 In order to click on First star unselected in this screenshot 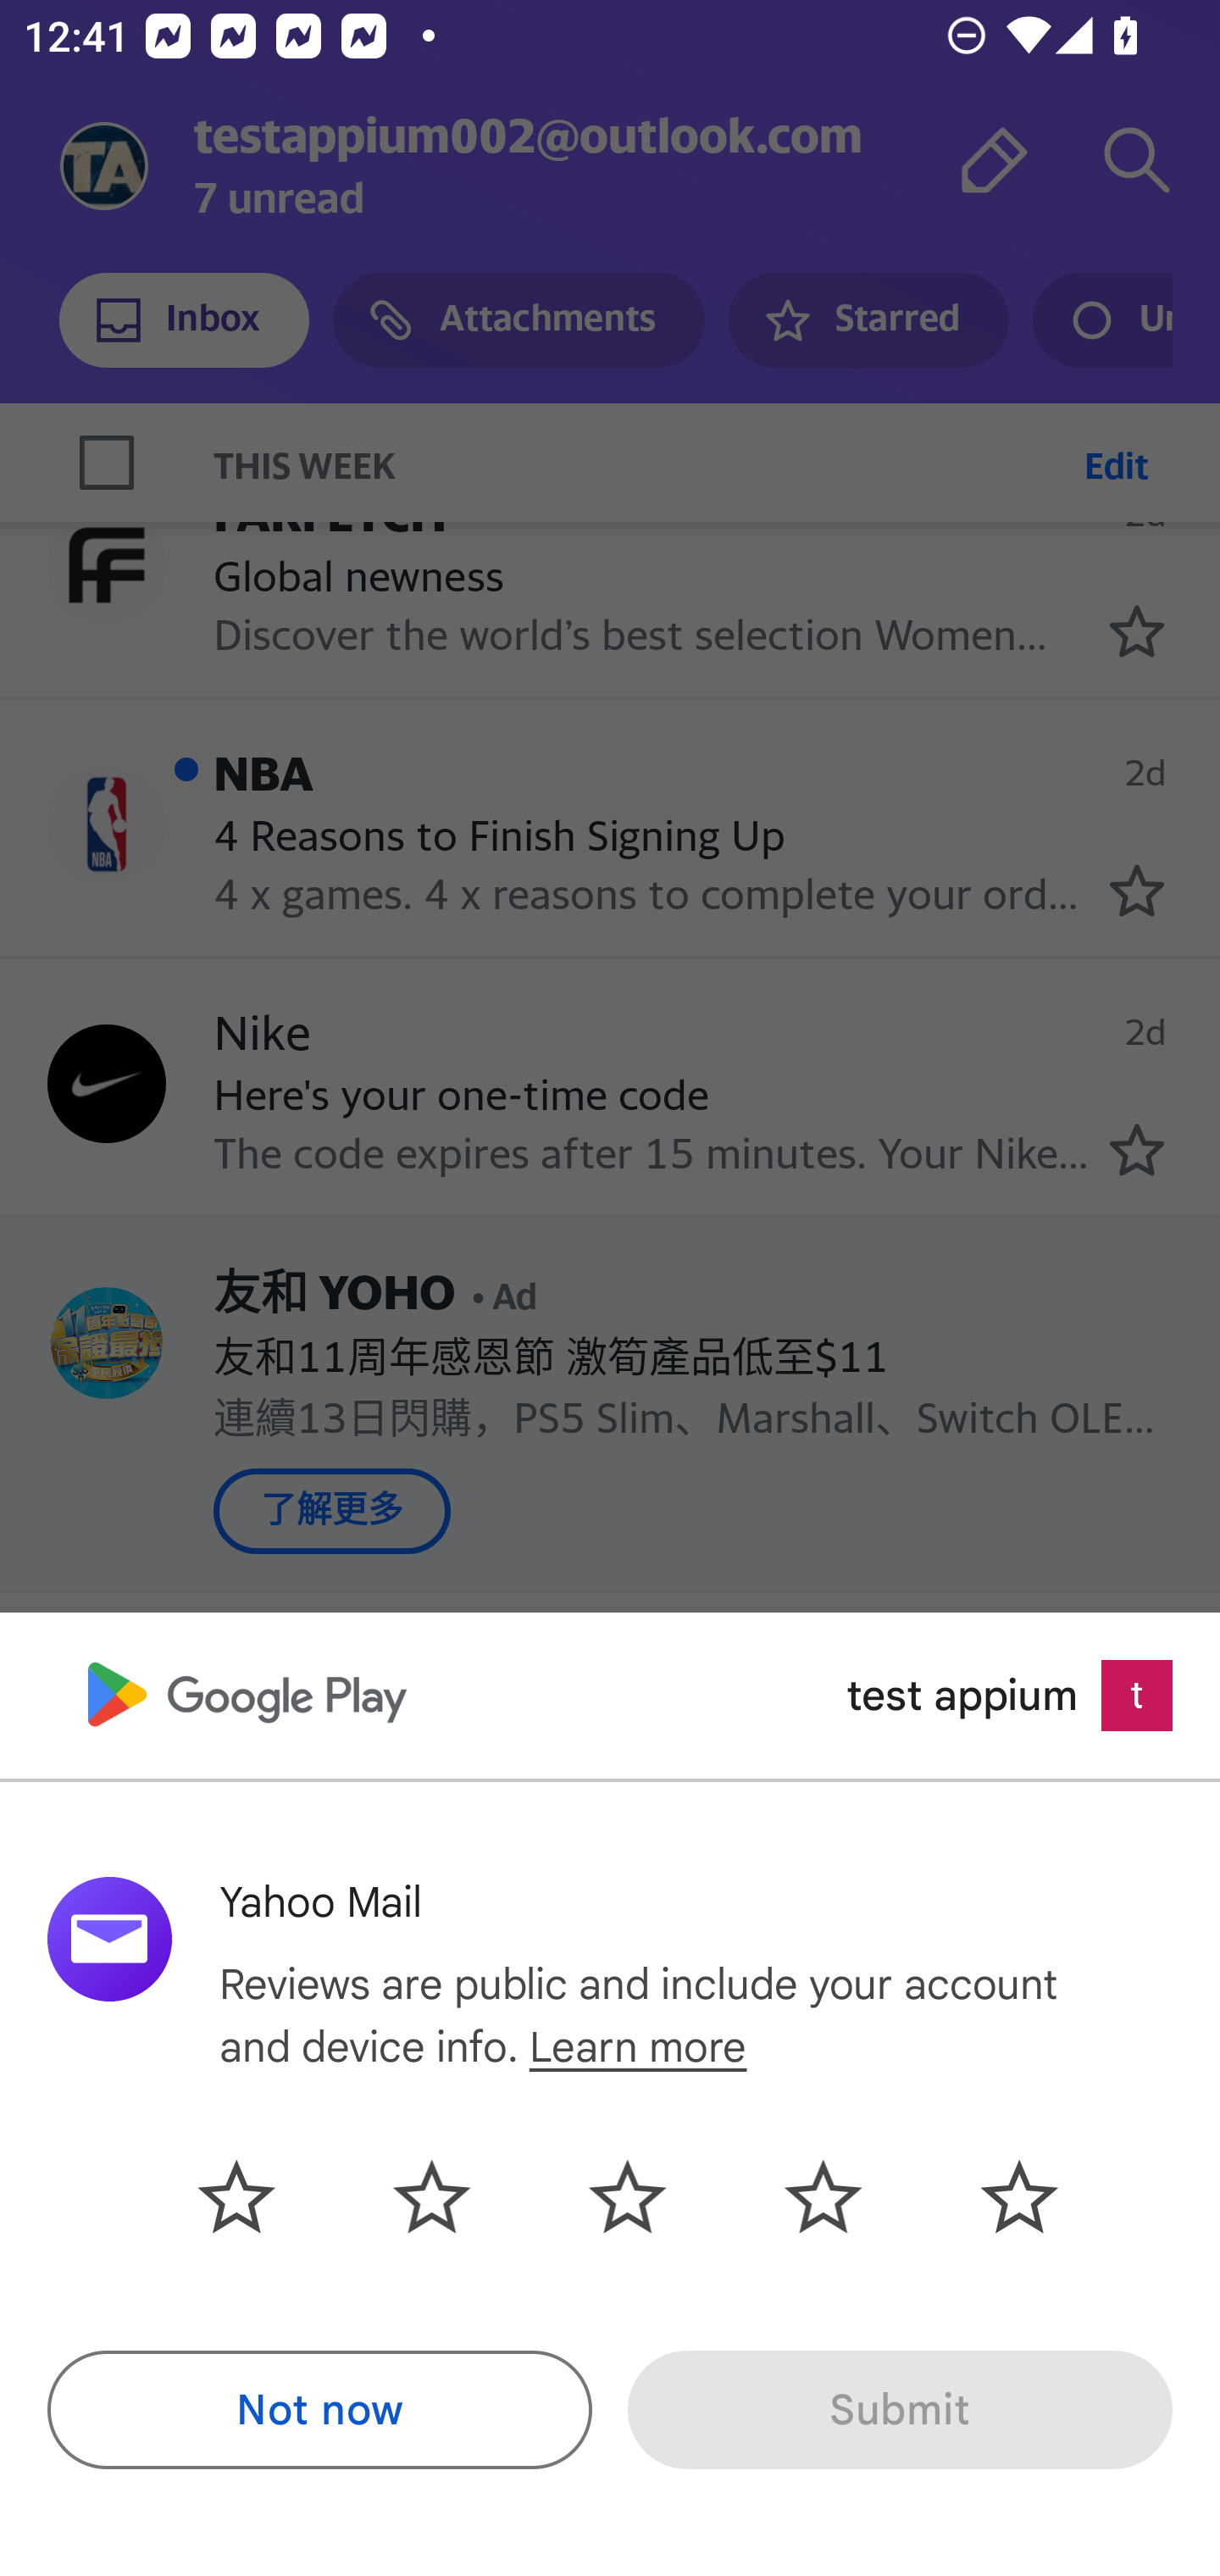, I will do `click(261, 2196)`.